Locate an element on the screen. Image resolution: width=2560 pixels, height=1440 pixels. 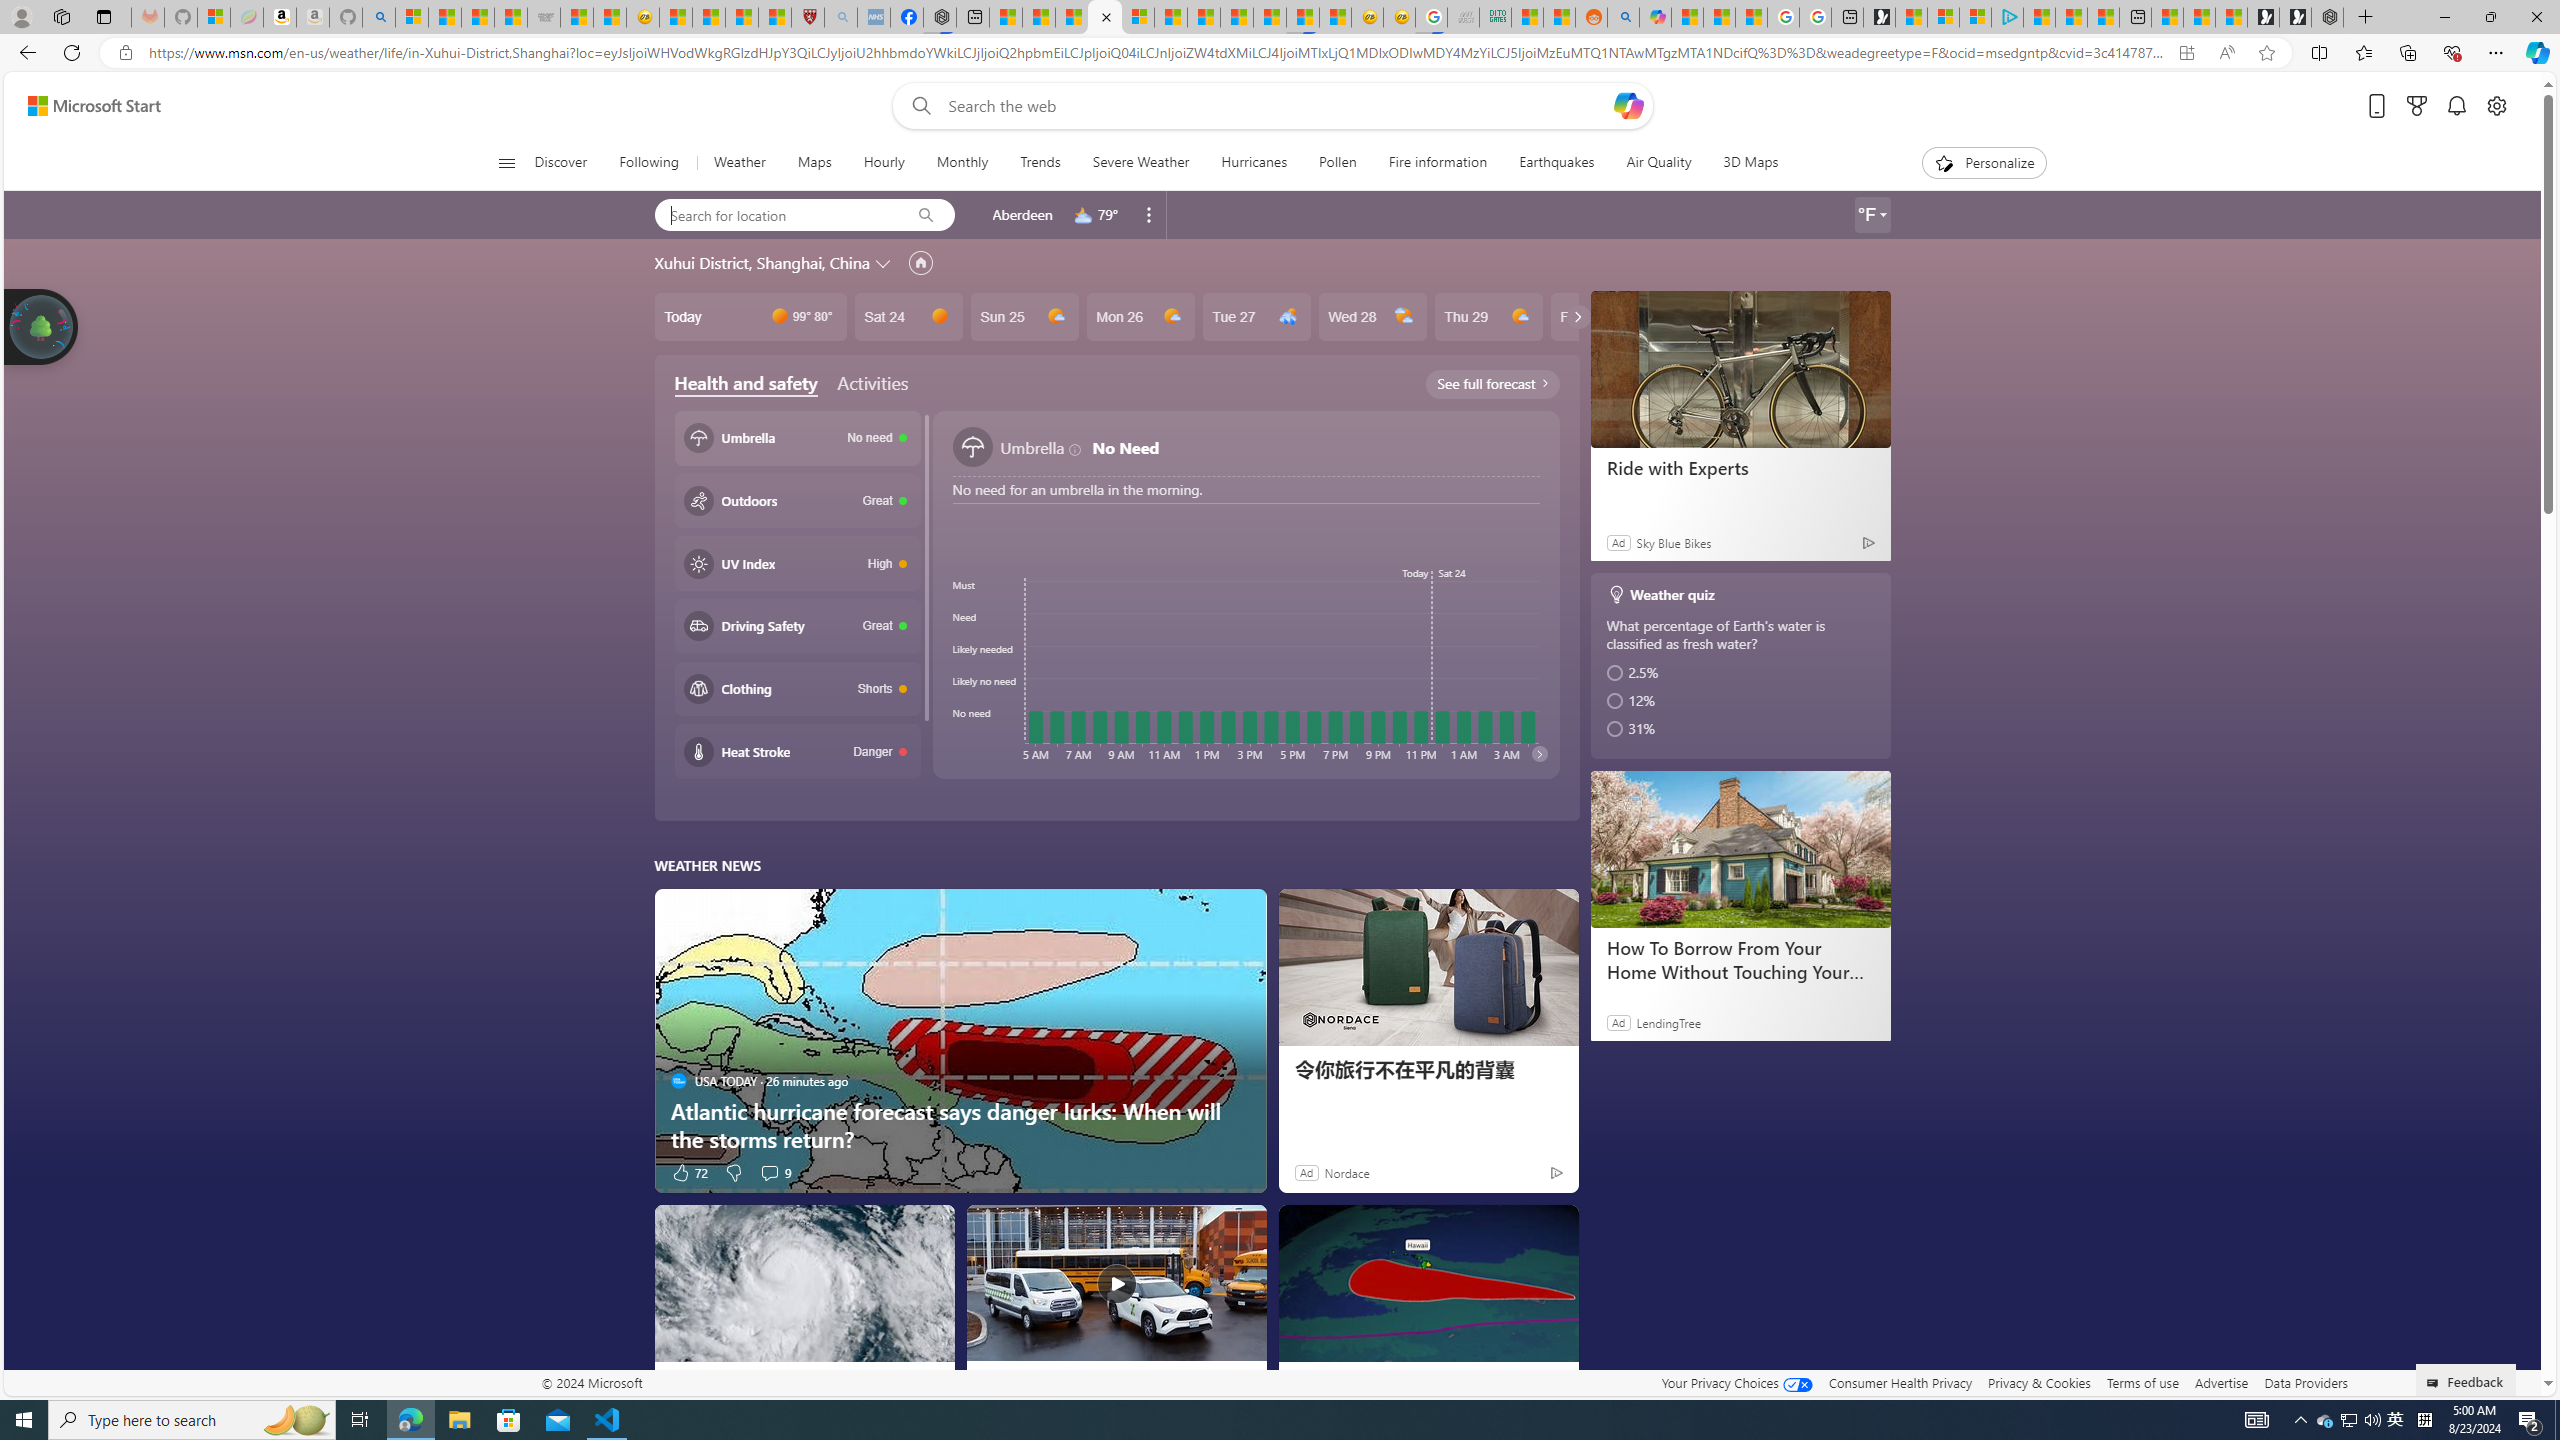
Class: feedback_link_icon-DS-EntryPoint1-1 is located at coordinates (2436, 1383).